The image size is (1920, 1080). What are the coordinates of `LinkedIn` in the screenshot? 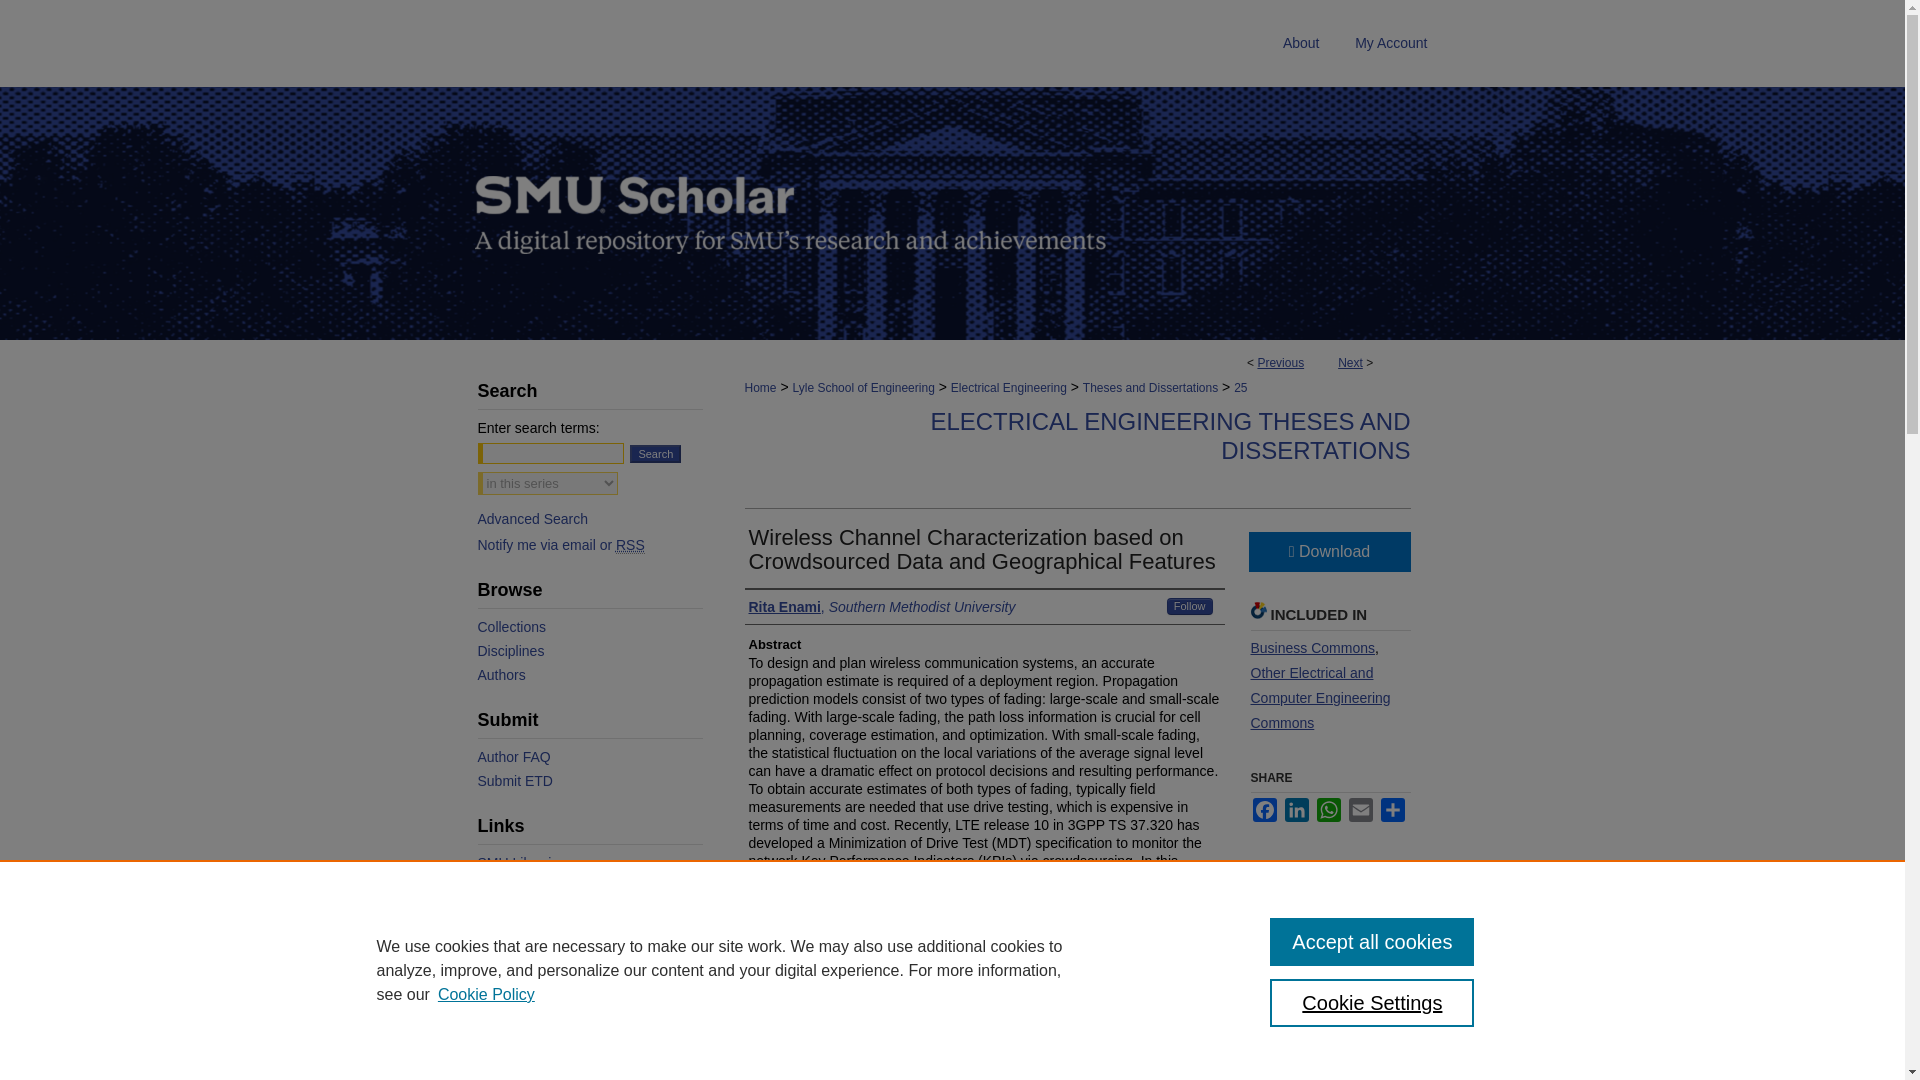 It's located at (1296, 810).